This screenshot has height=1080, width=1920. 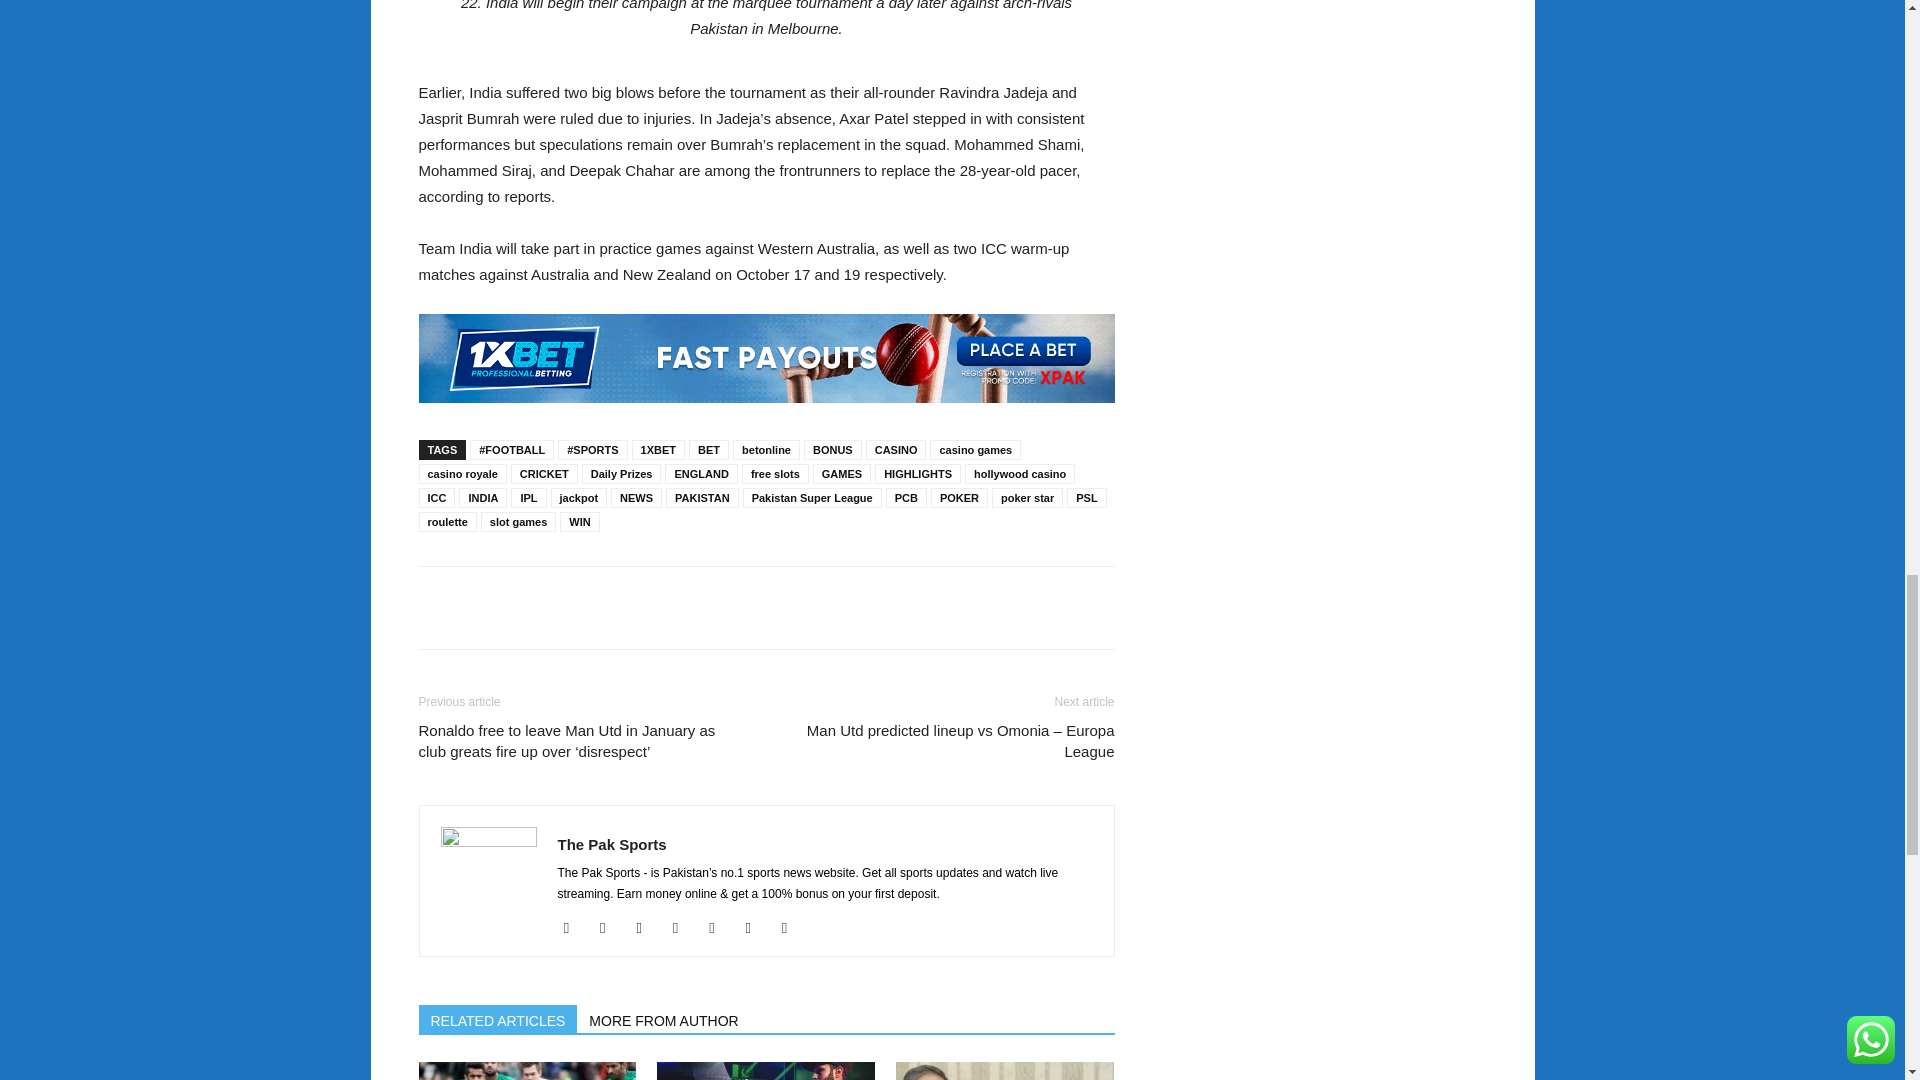 I want to click on Facebook, so click(x=610, y=927).